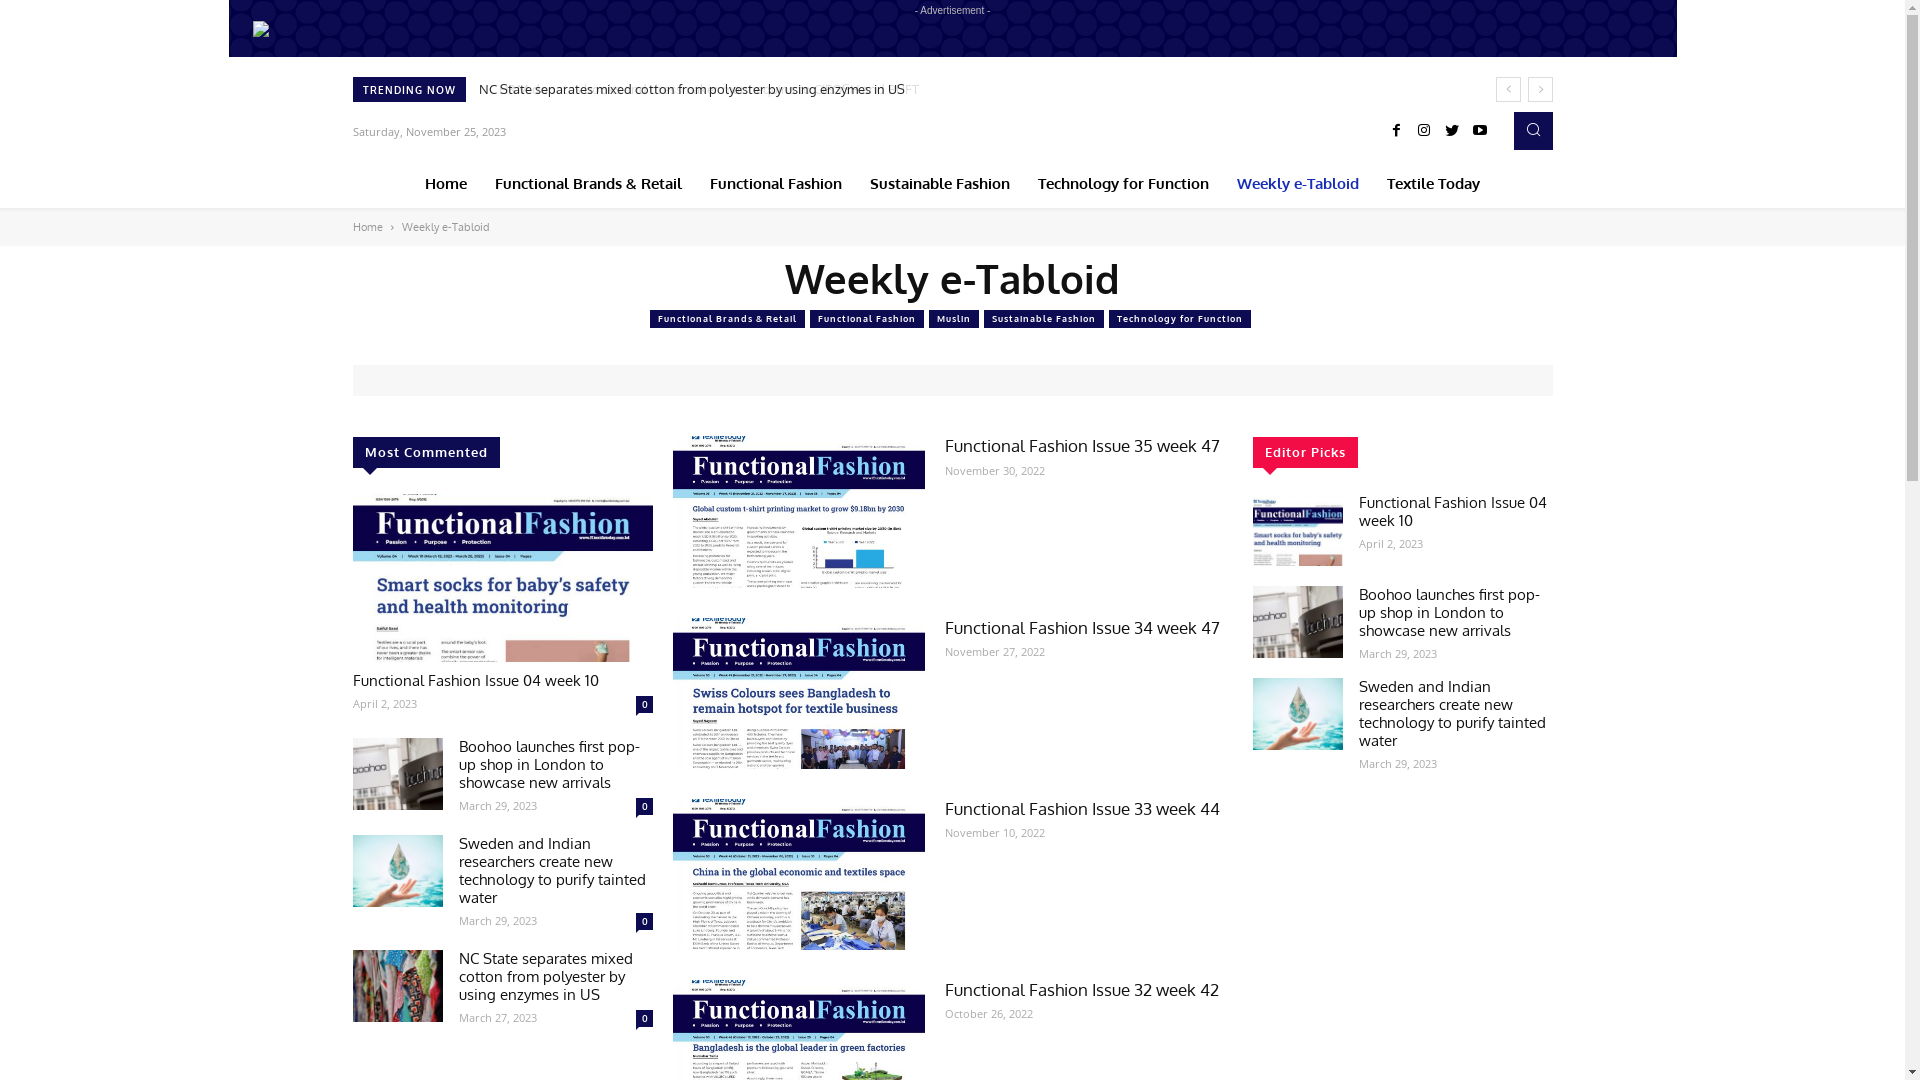 The width and height of the screenshot is (1920, 1080). Describe the element at coordinates (728, 319) in the screenshot. I see `Functional Brands & Retail` at that location.